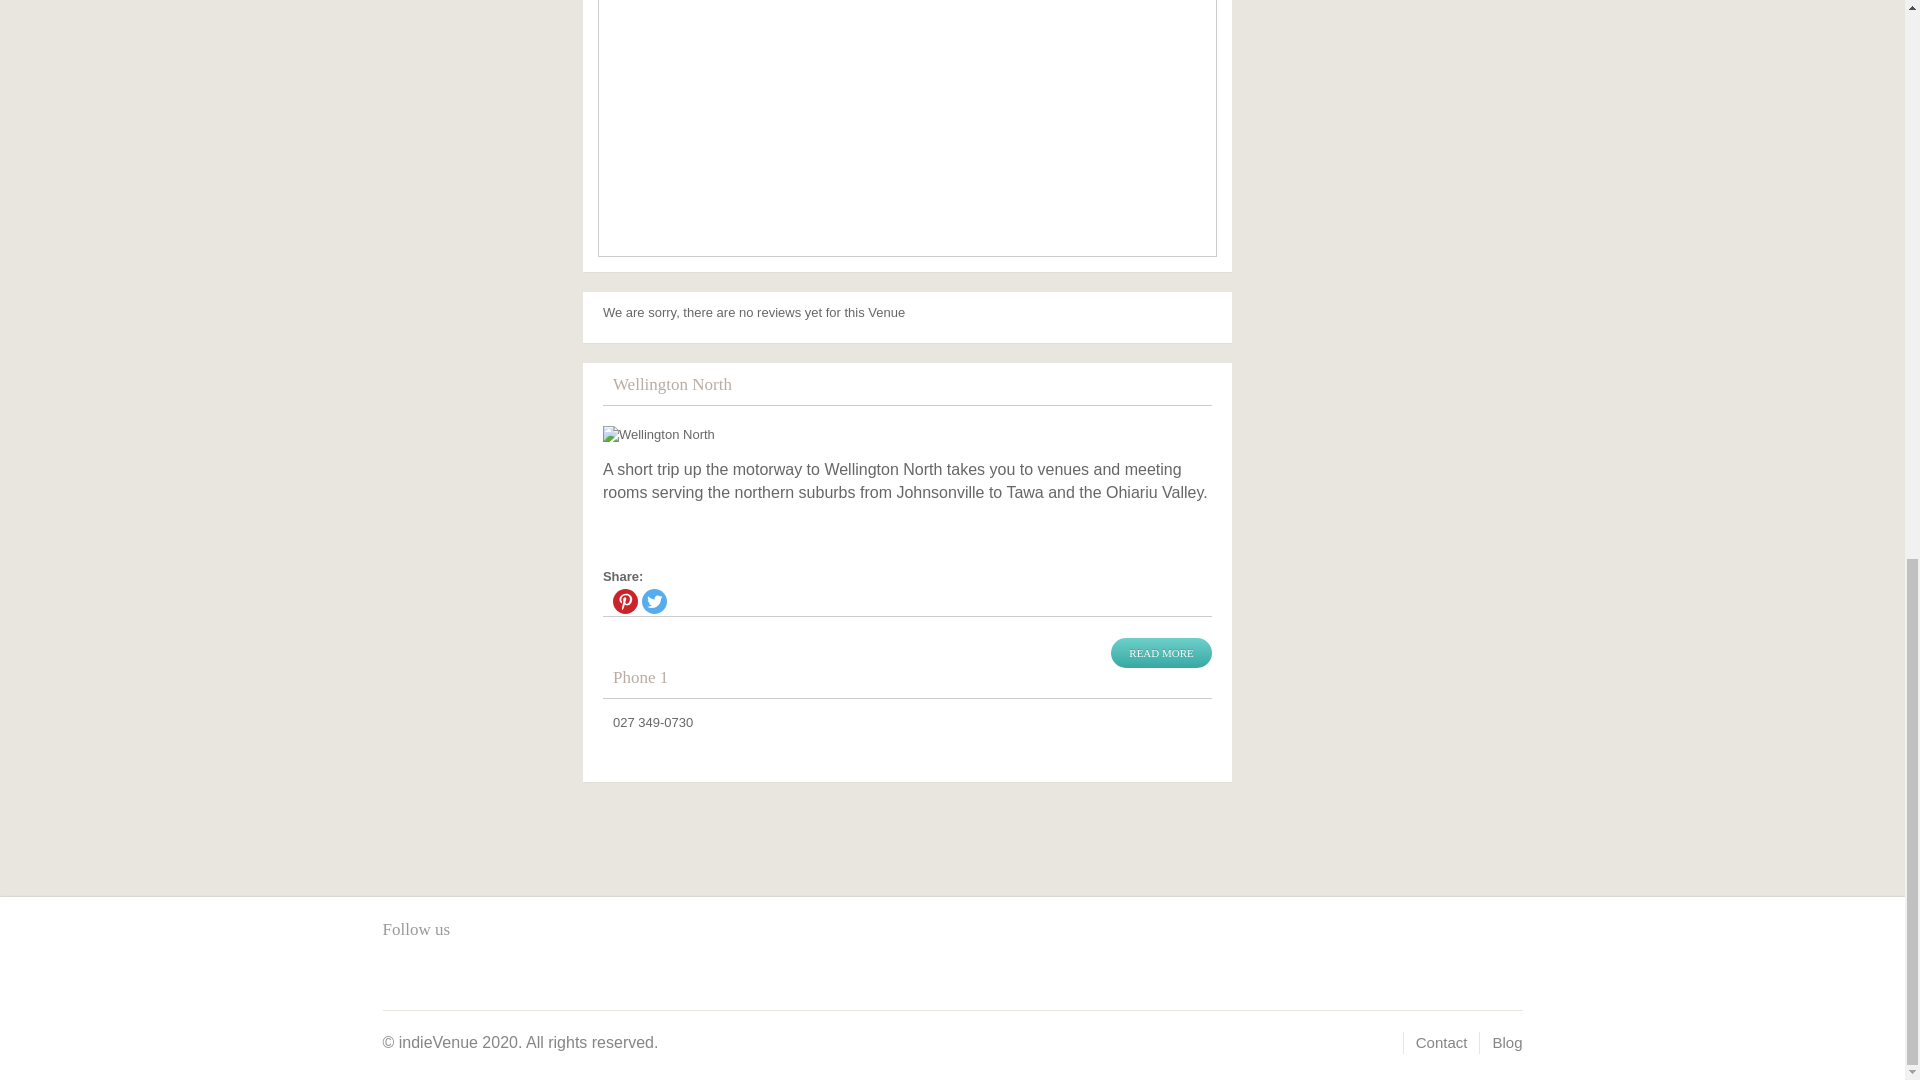 The image size is (1920, 1080). What do you see at coordinates (1161, 653) in the screenshot?
I see `Read more` at bounding box center [1161, 653].